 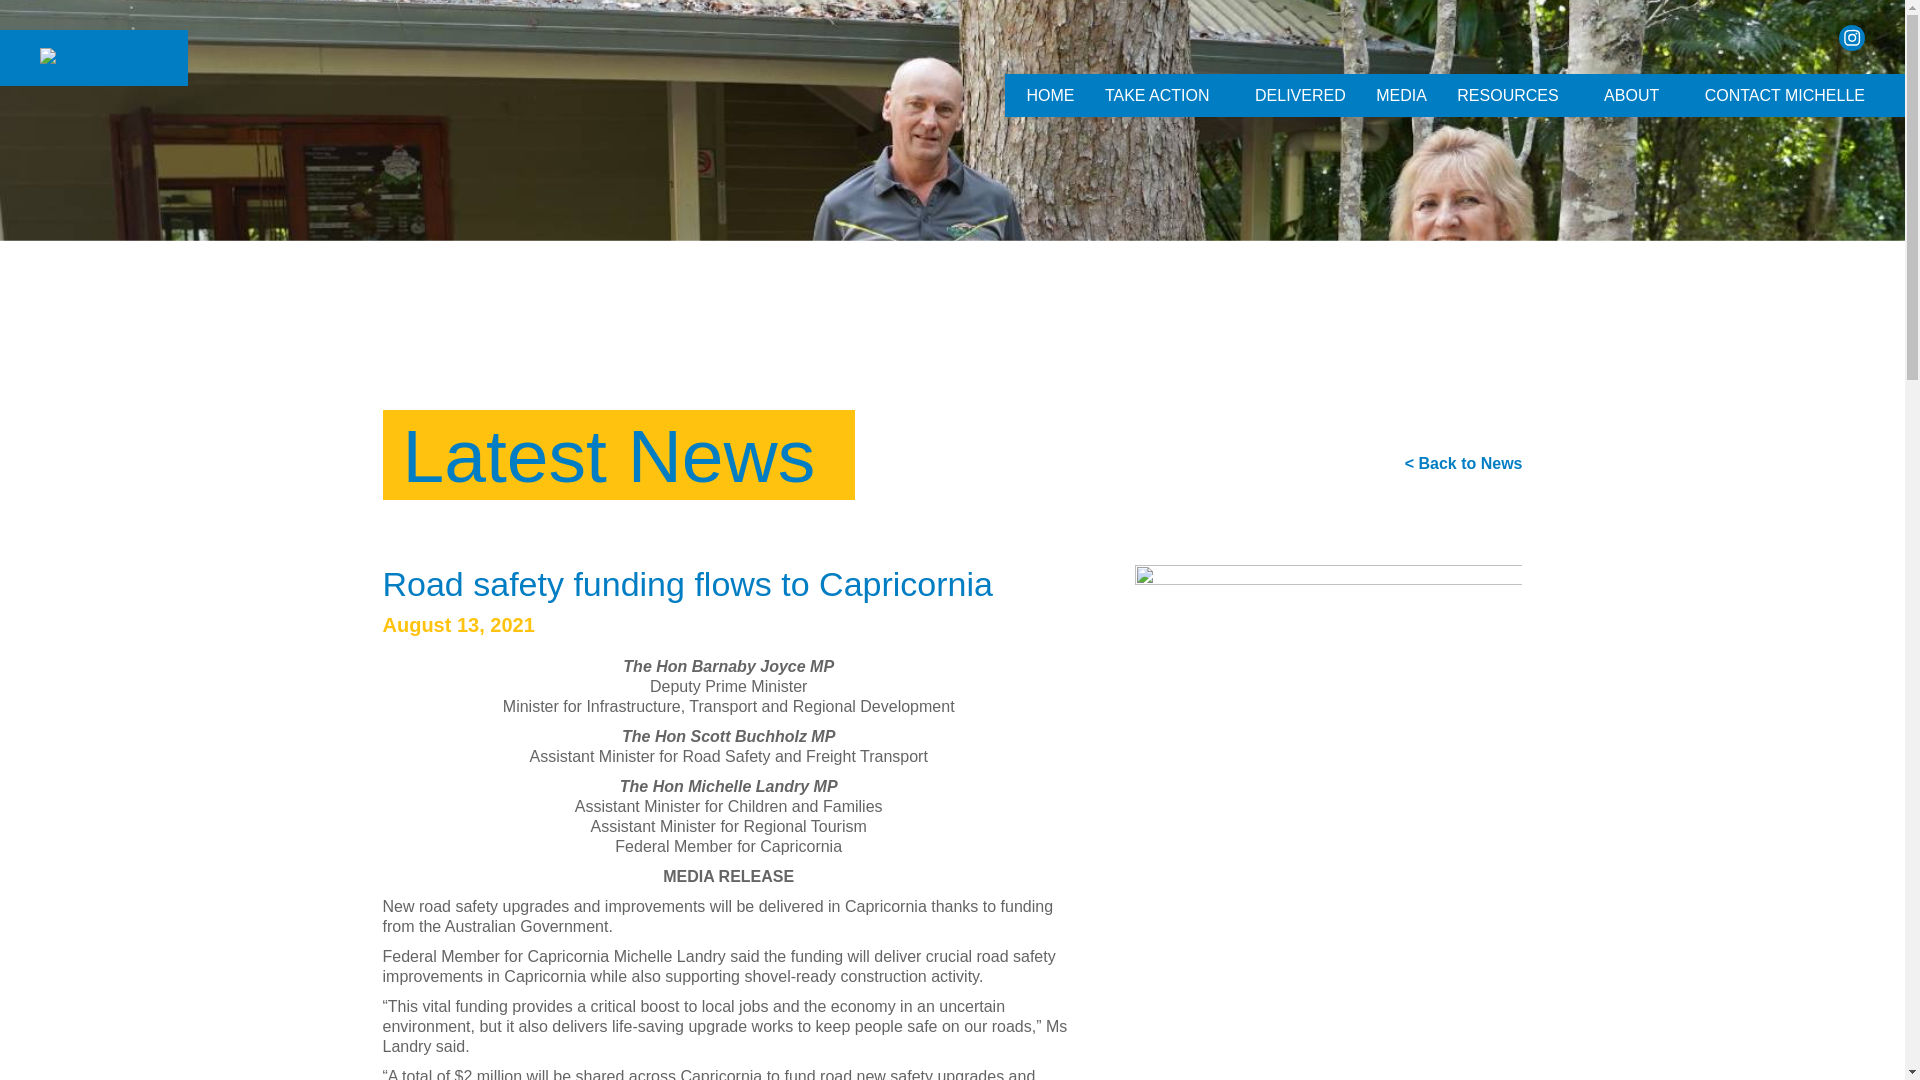 What do you see at coordinates (1402, 94) in the screenshot?
I see `MEDIA` at bounding box center [1402, 94].